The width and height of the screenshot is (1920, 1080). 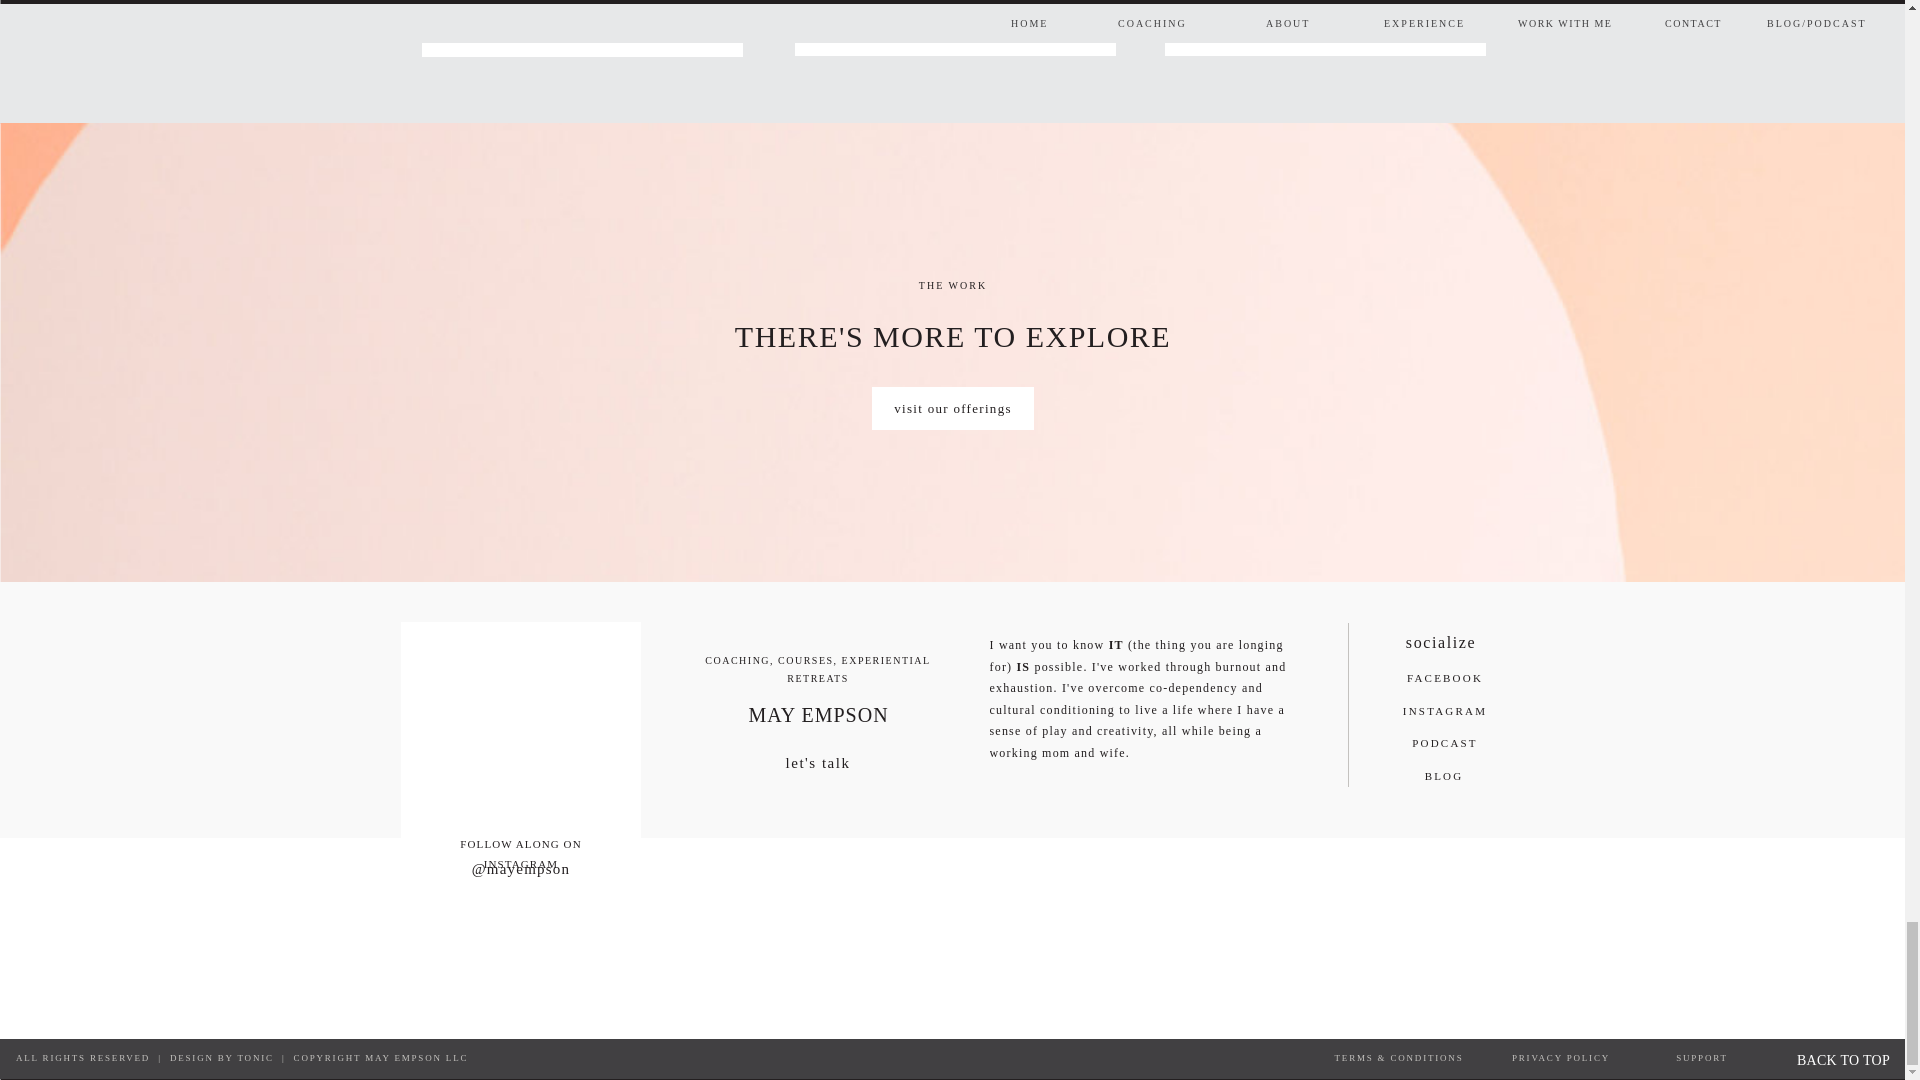 What do you see at coordinates (1445, 682) in the screenshot?
I see `FACEBOOK` at bounding box center [1445, 682].